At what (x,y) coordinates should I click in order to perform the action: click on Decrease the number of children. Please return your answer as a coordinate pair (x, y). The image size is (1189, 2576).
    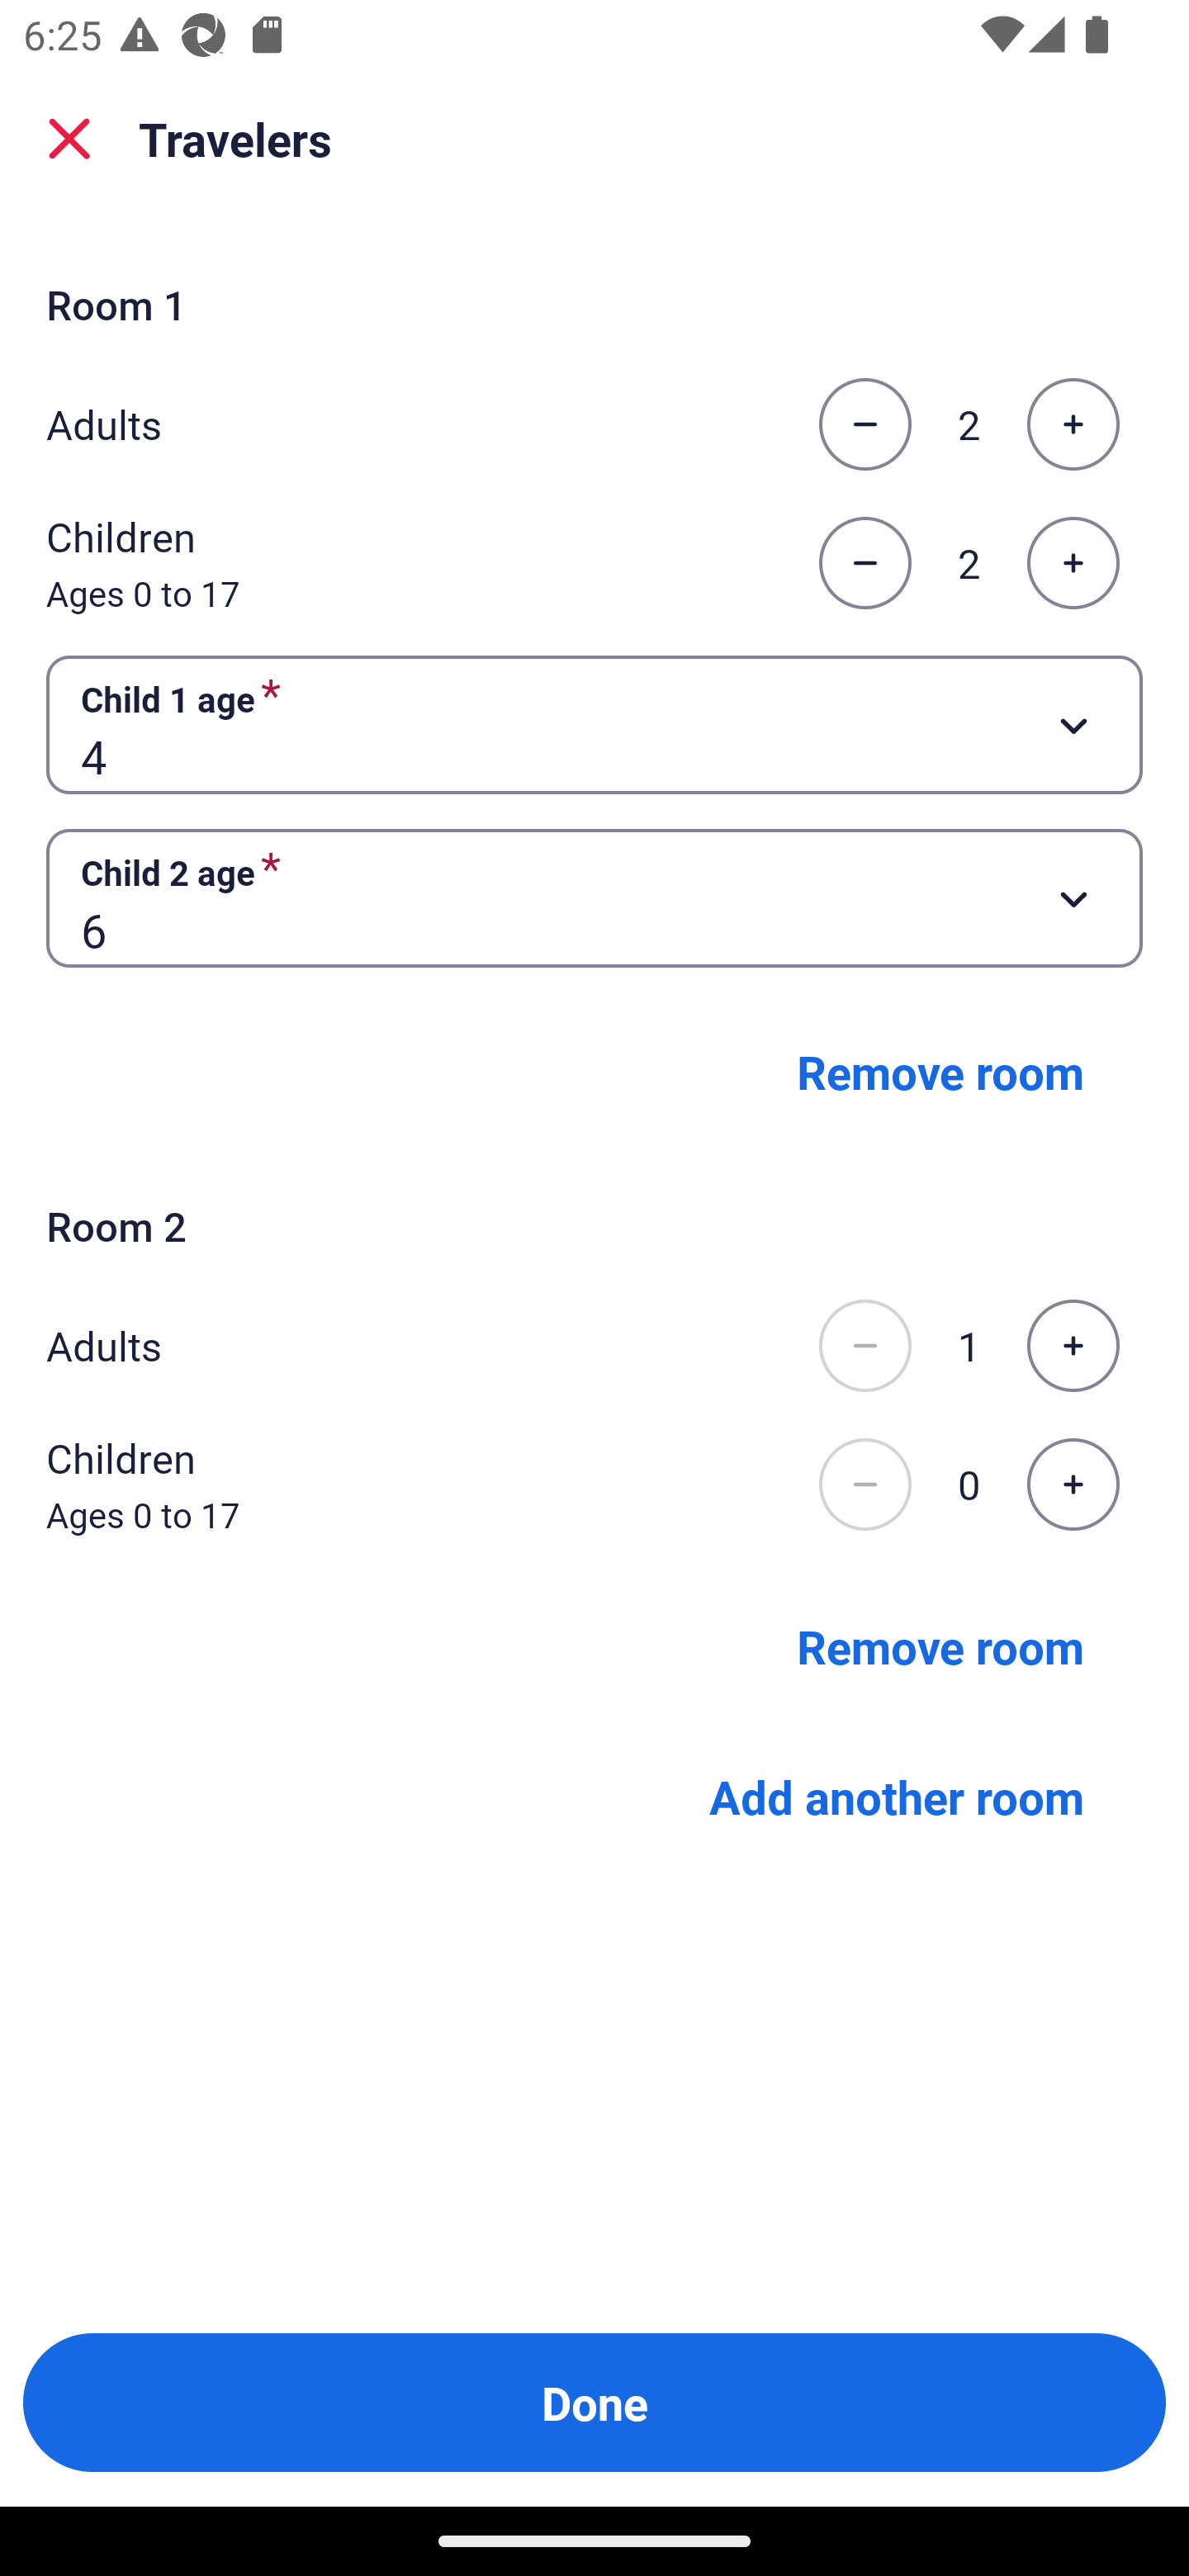
    Looking at the image, I should click on (865, 564).